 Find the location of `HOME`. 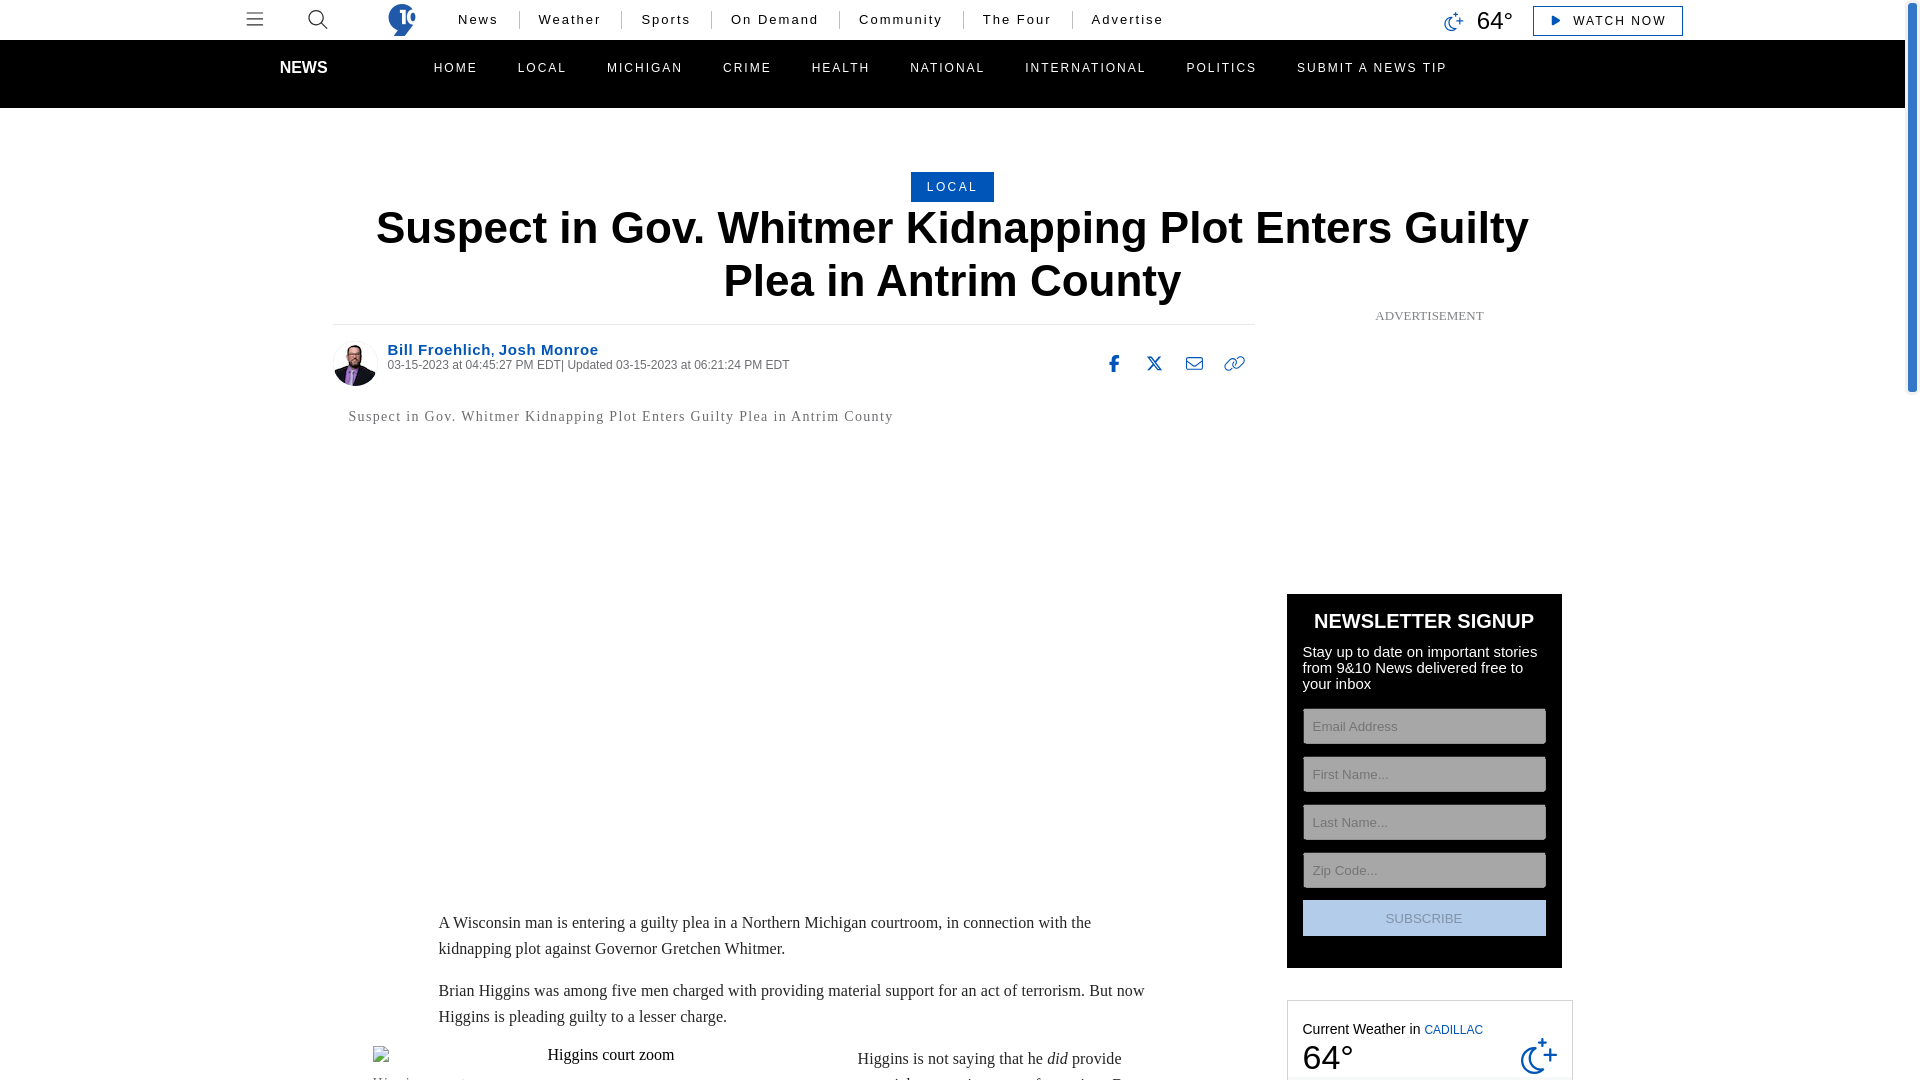

HOME is located at coordinates (456, 68).